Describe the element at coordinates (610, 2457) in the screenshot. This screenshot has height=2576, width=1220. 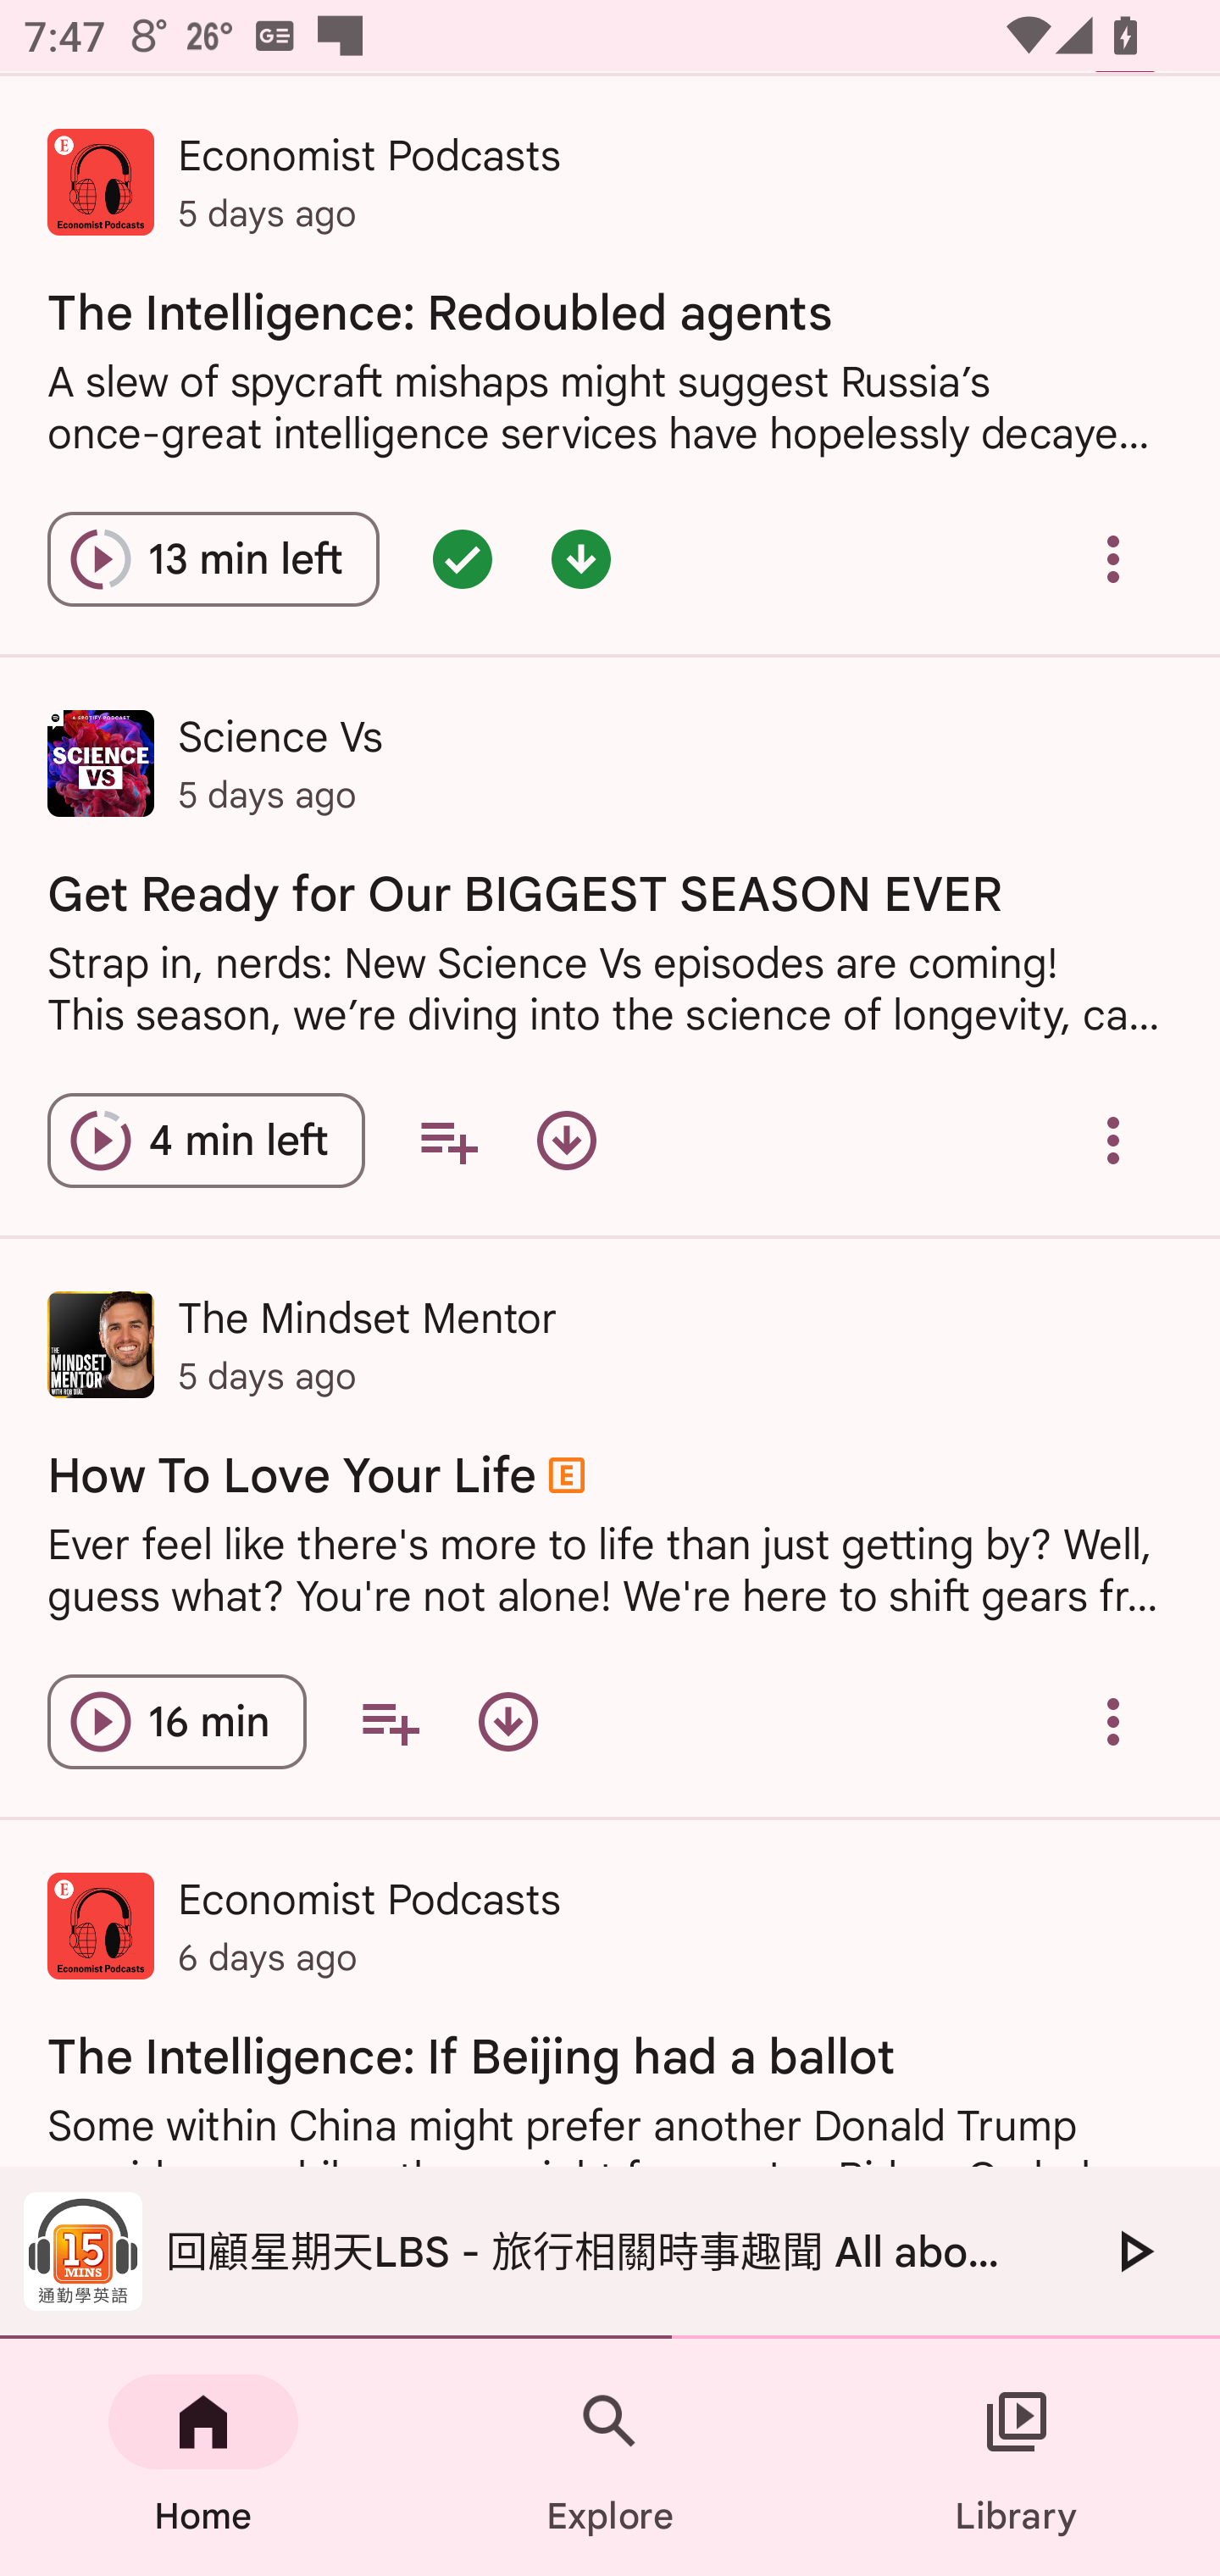
I see `Explore` at that location.